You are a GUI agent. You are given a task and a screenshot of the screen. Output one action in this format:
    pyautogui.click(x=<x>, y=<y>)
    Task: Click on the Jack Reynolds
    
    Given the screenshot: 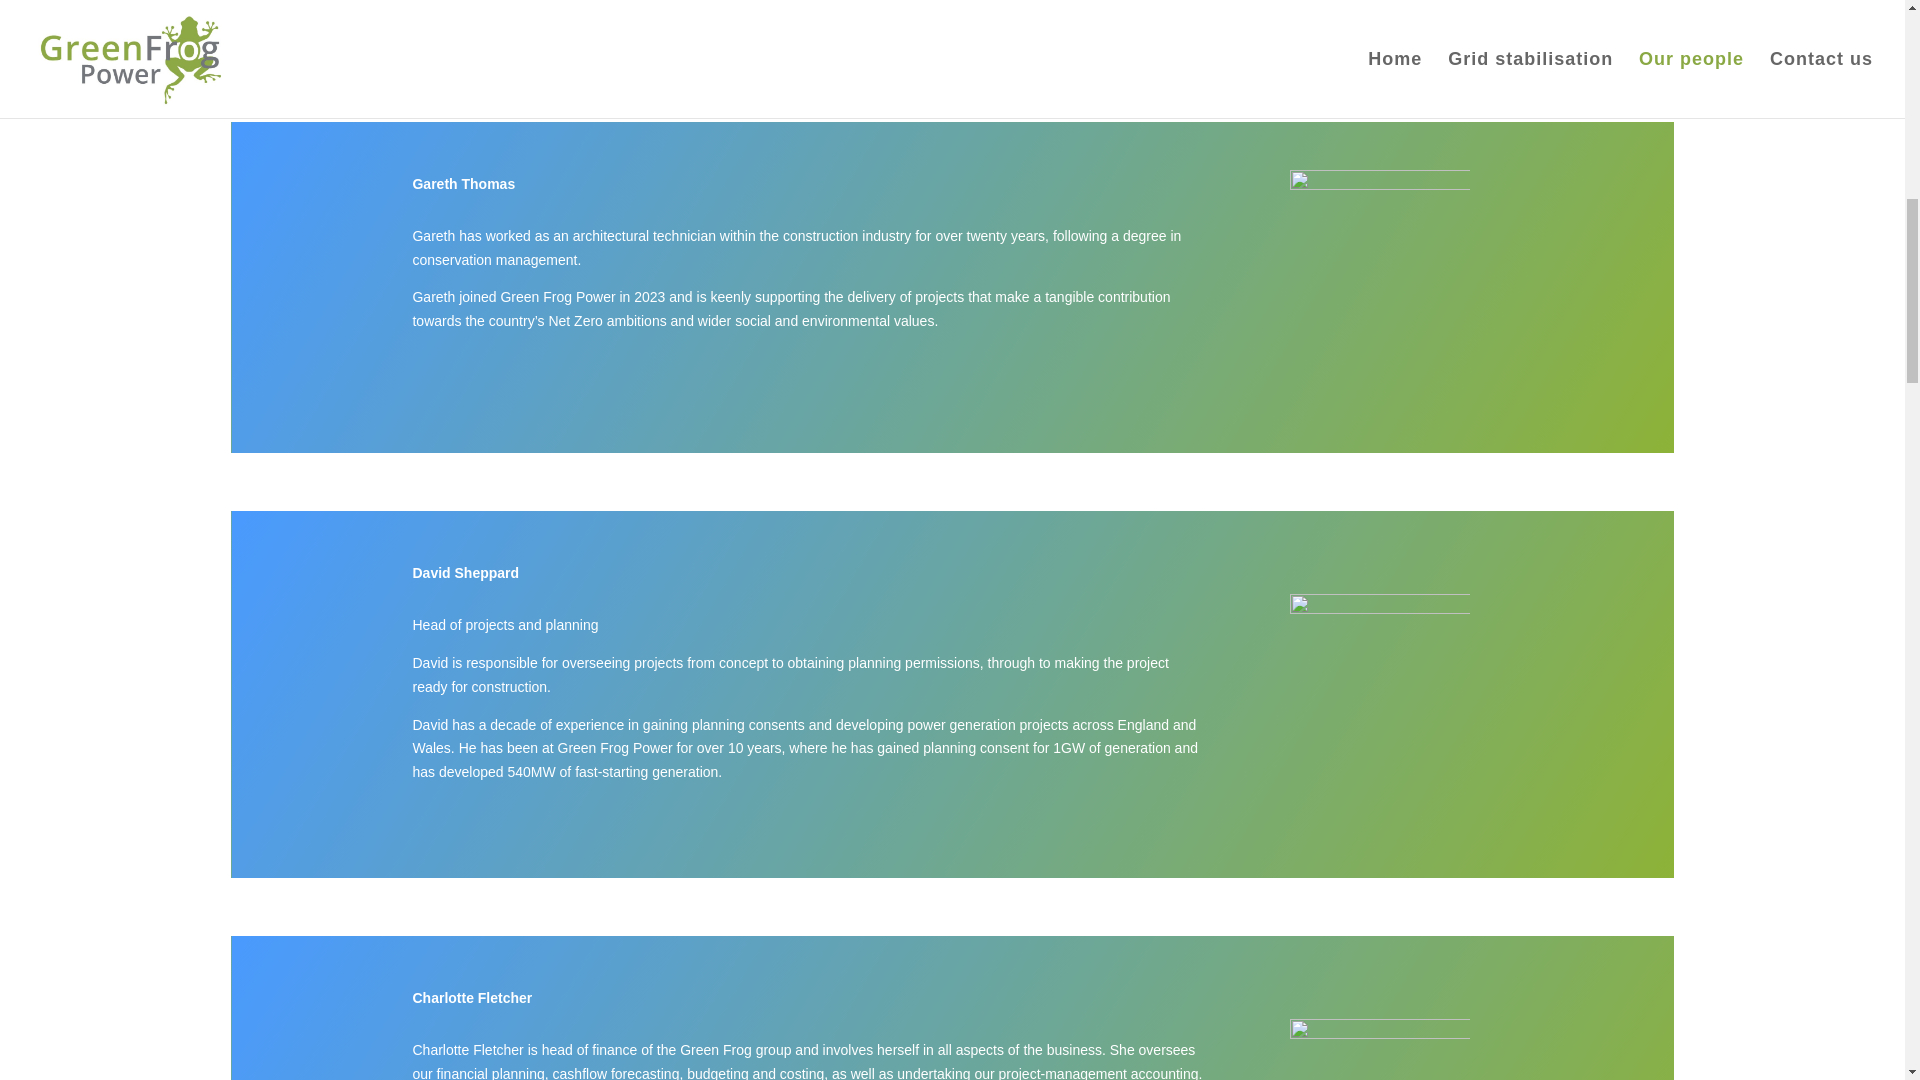 What is the action you would take?
    pyautogui.click(x=1380, y=10)
    